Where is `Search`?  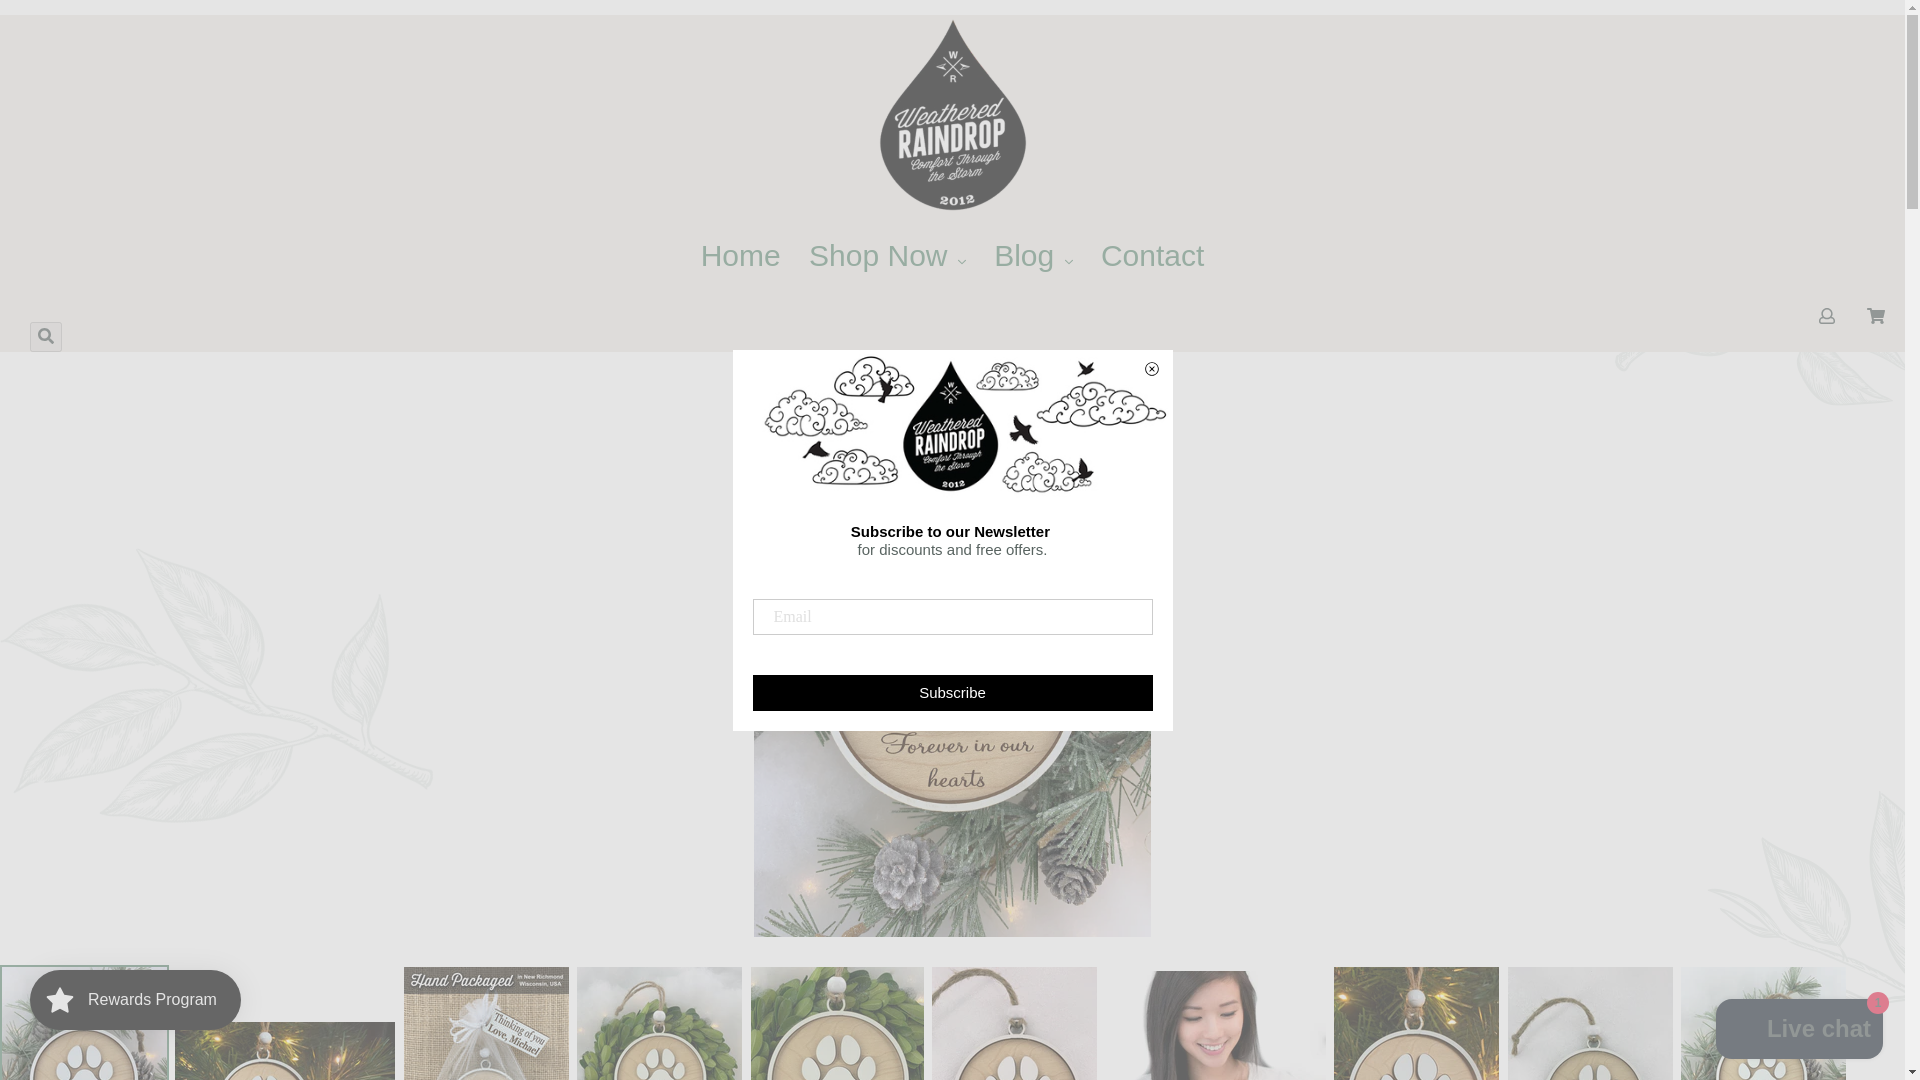 Search is located at coordinates (46, 336).